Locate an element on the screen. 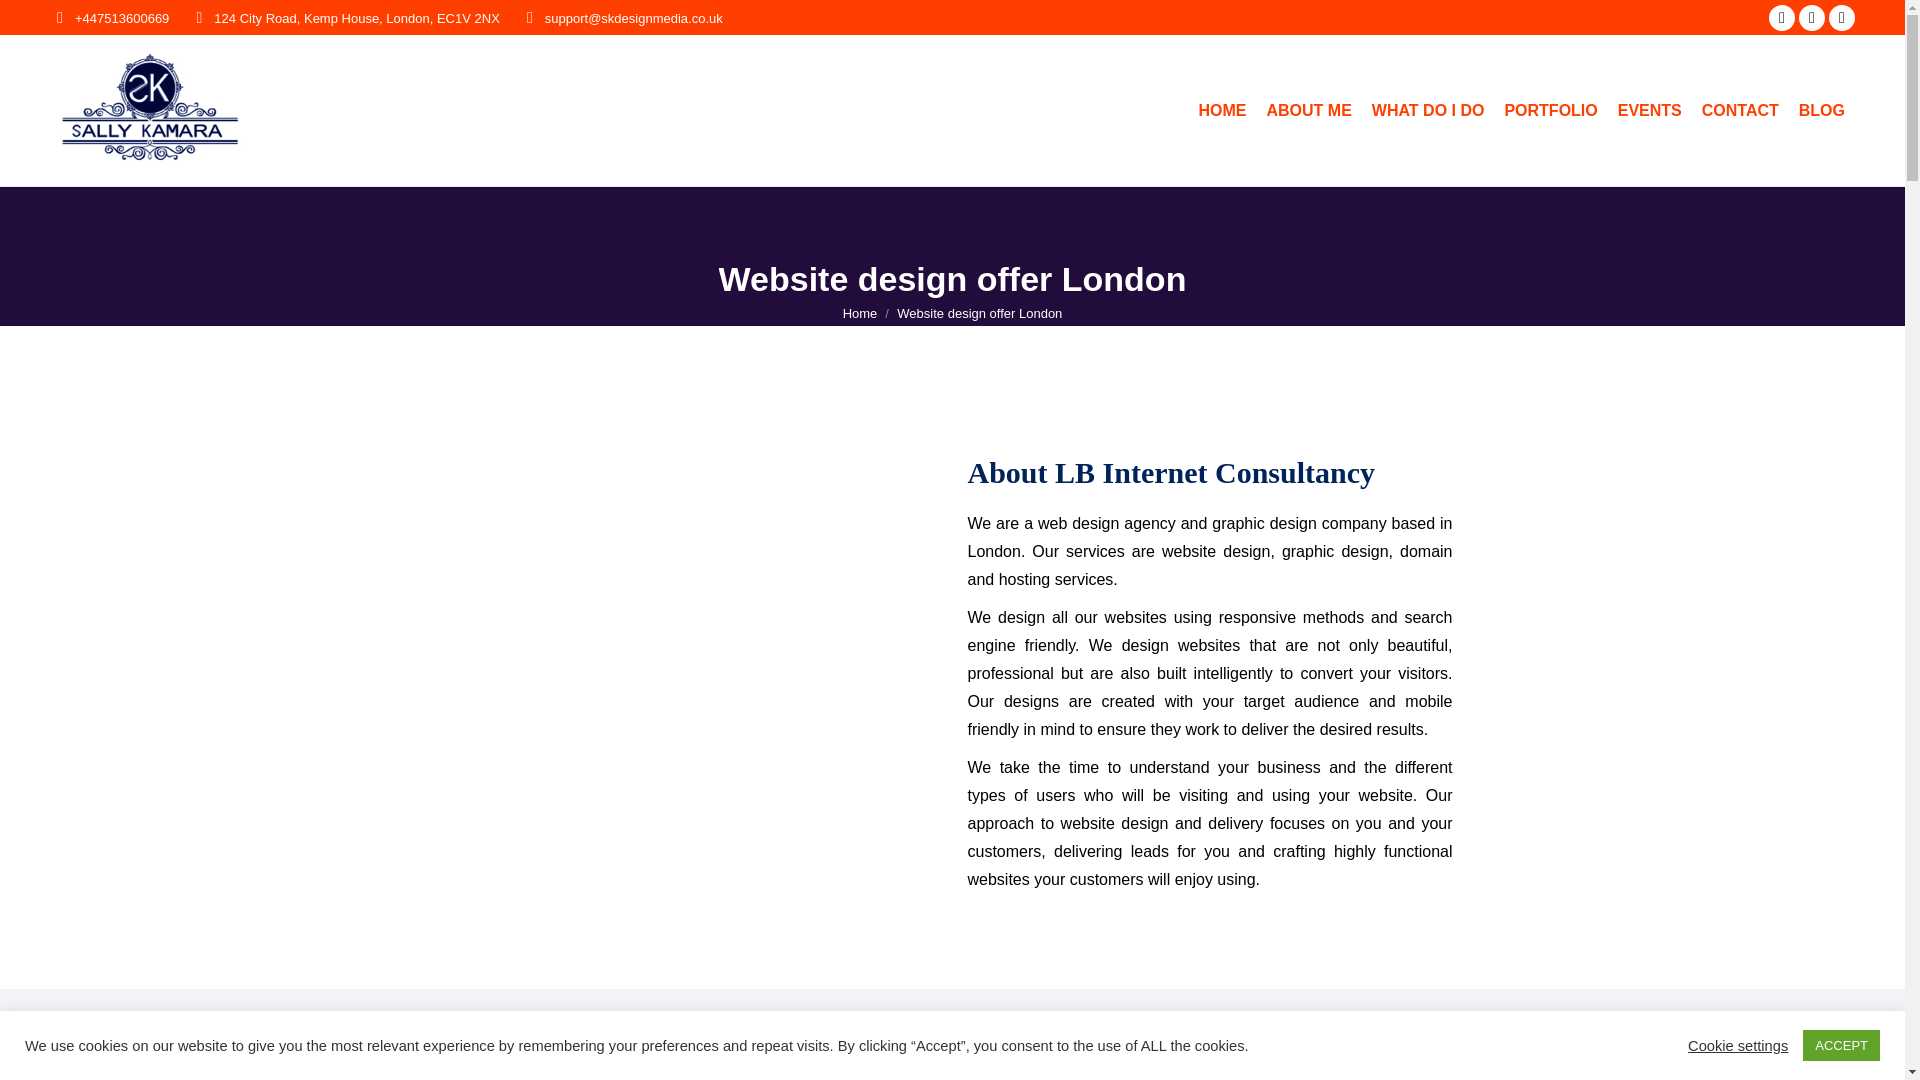  Home is located at coordinates (860, 312).